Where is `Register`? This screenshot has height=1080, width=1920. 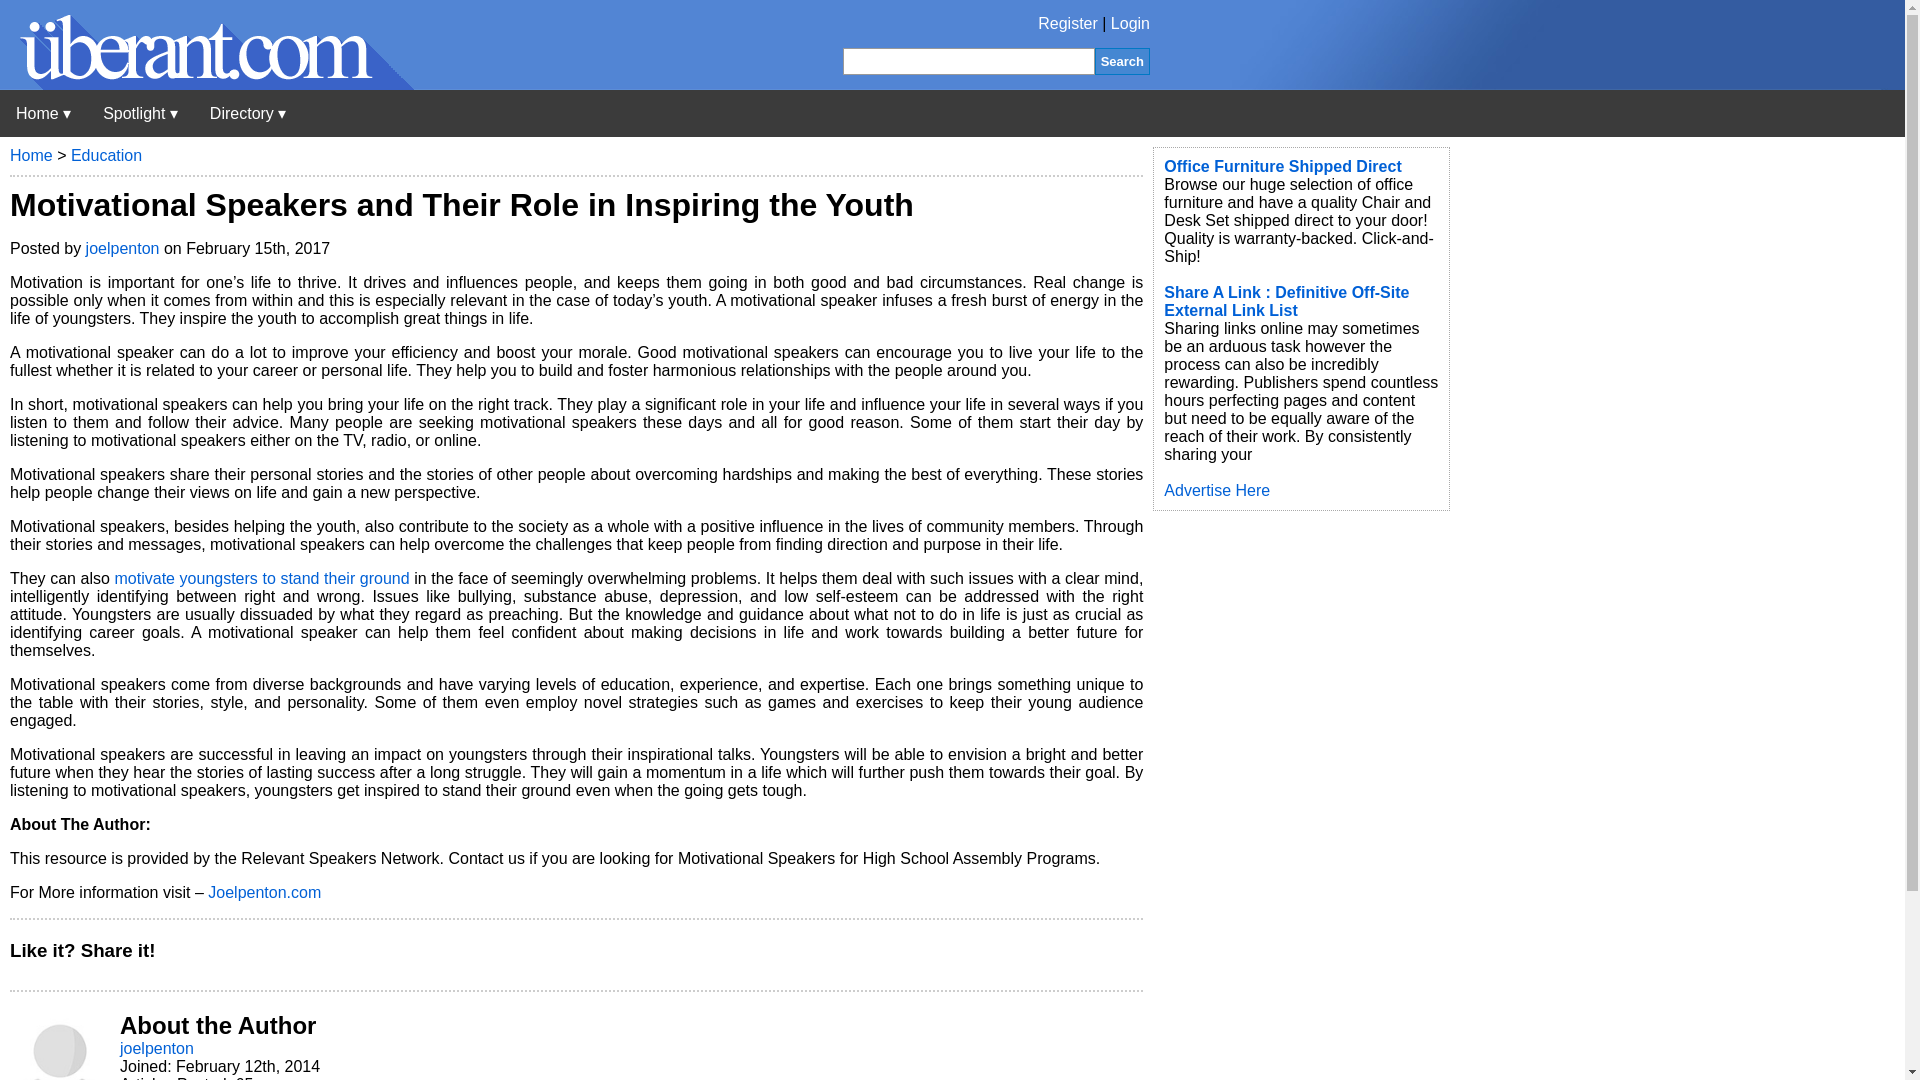 Register is located at coordinates (1068, 24).